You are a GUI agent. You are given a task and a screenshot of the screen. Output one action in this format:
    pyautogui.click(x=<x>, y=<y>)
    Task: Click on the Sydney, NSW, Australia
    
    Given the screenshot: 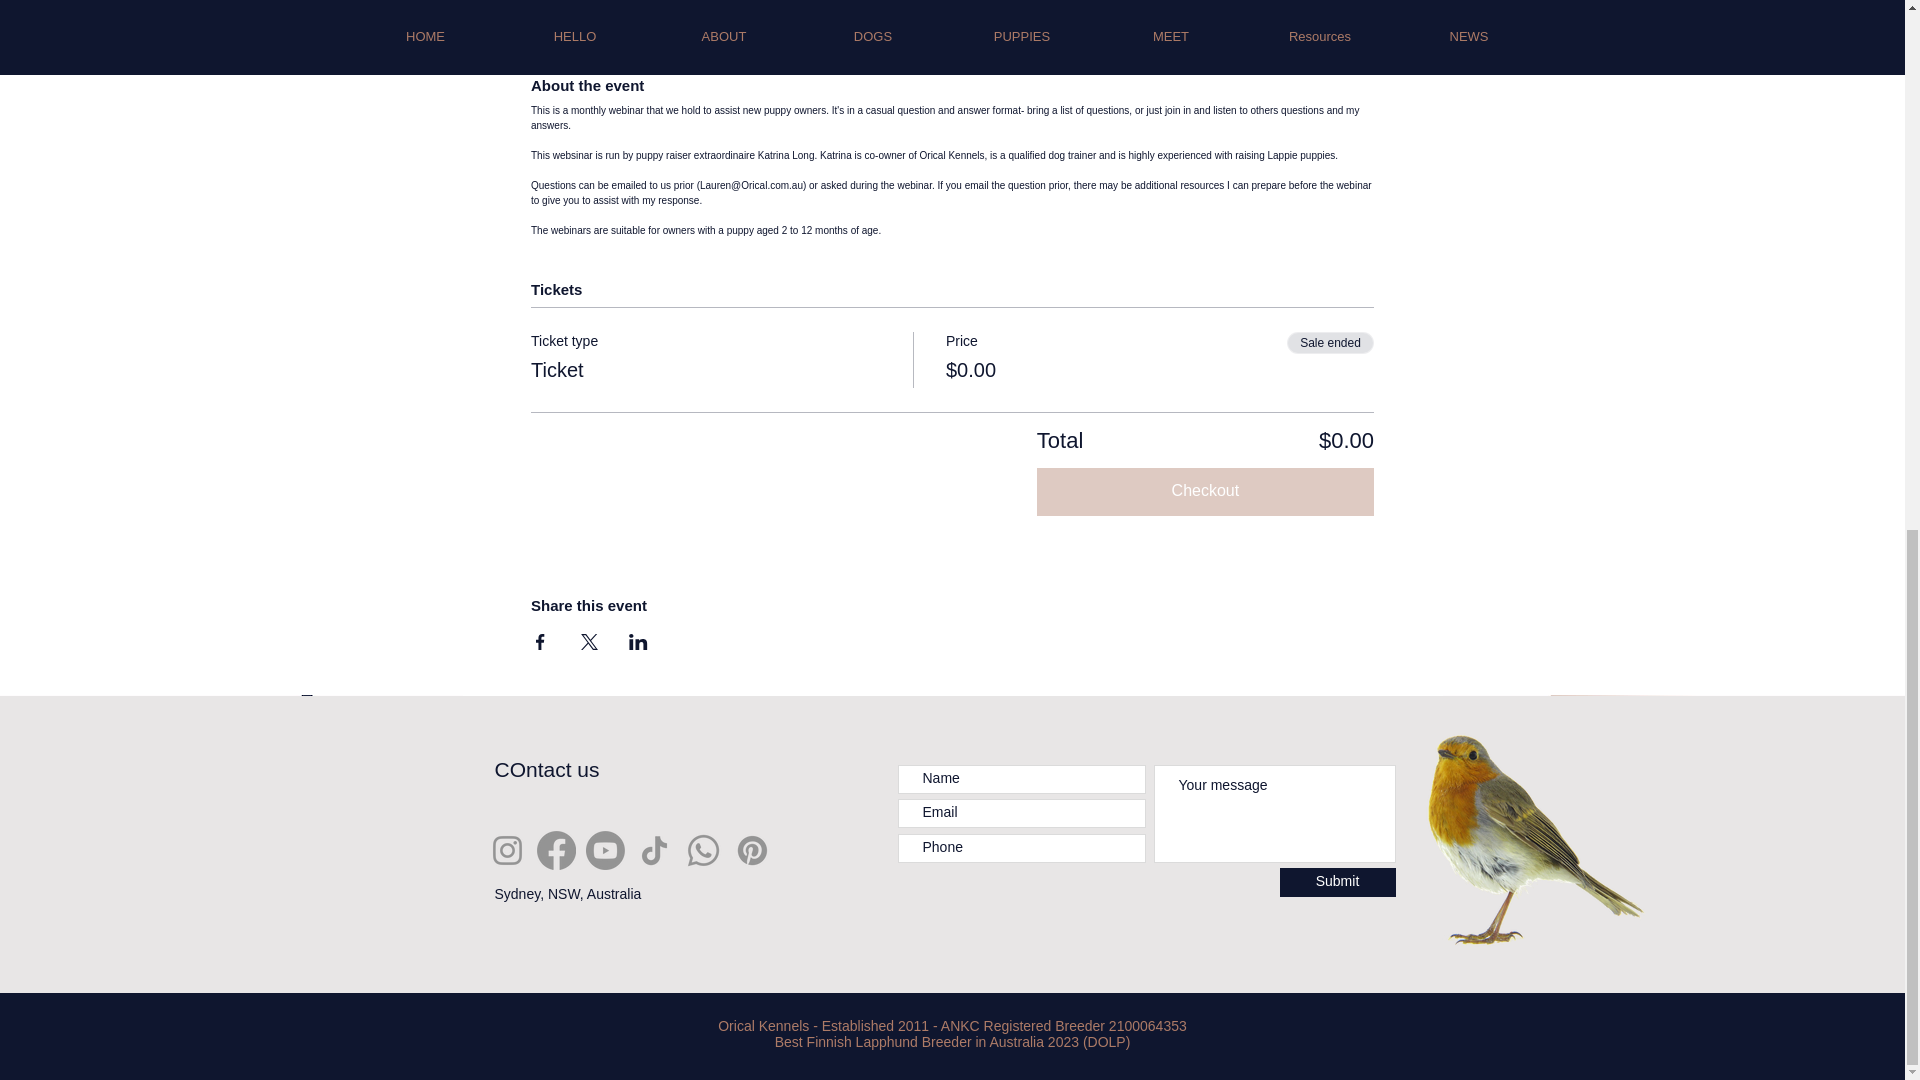 What is the action you would take?
    pyautogui.click(x=567, y=893)
    